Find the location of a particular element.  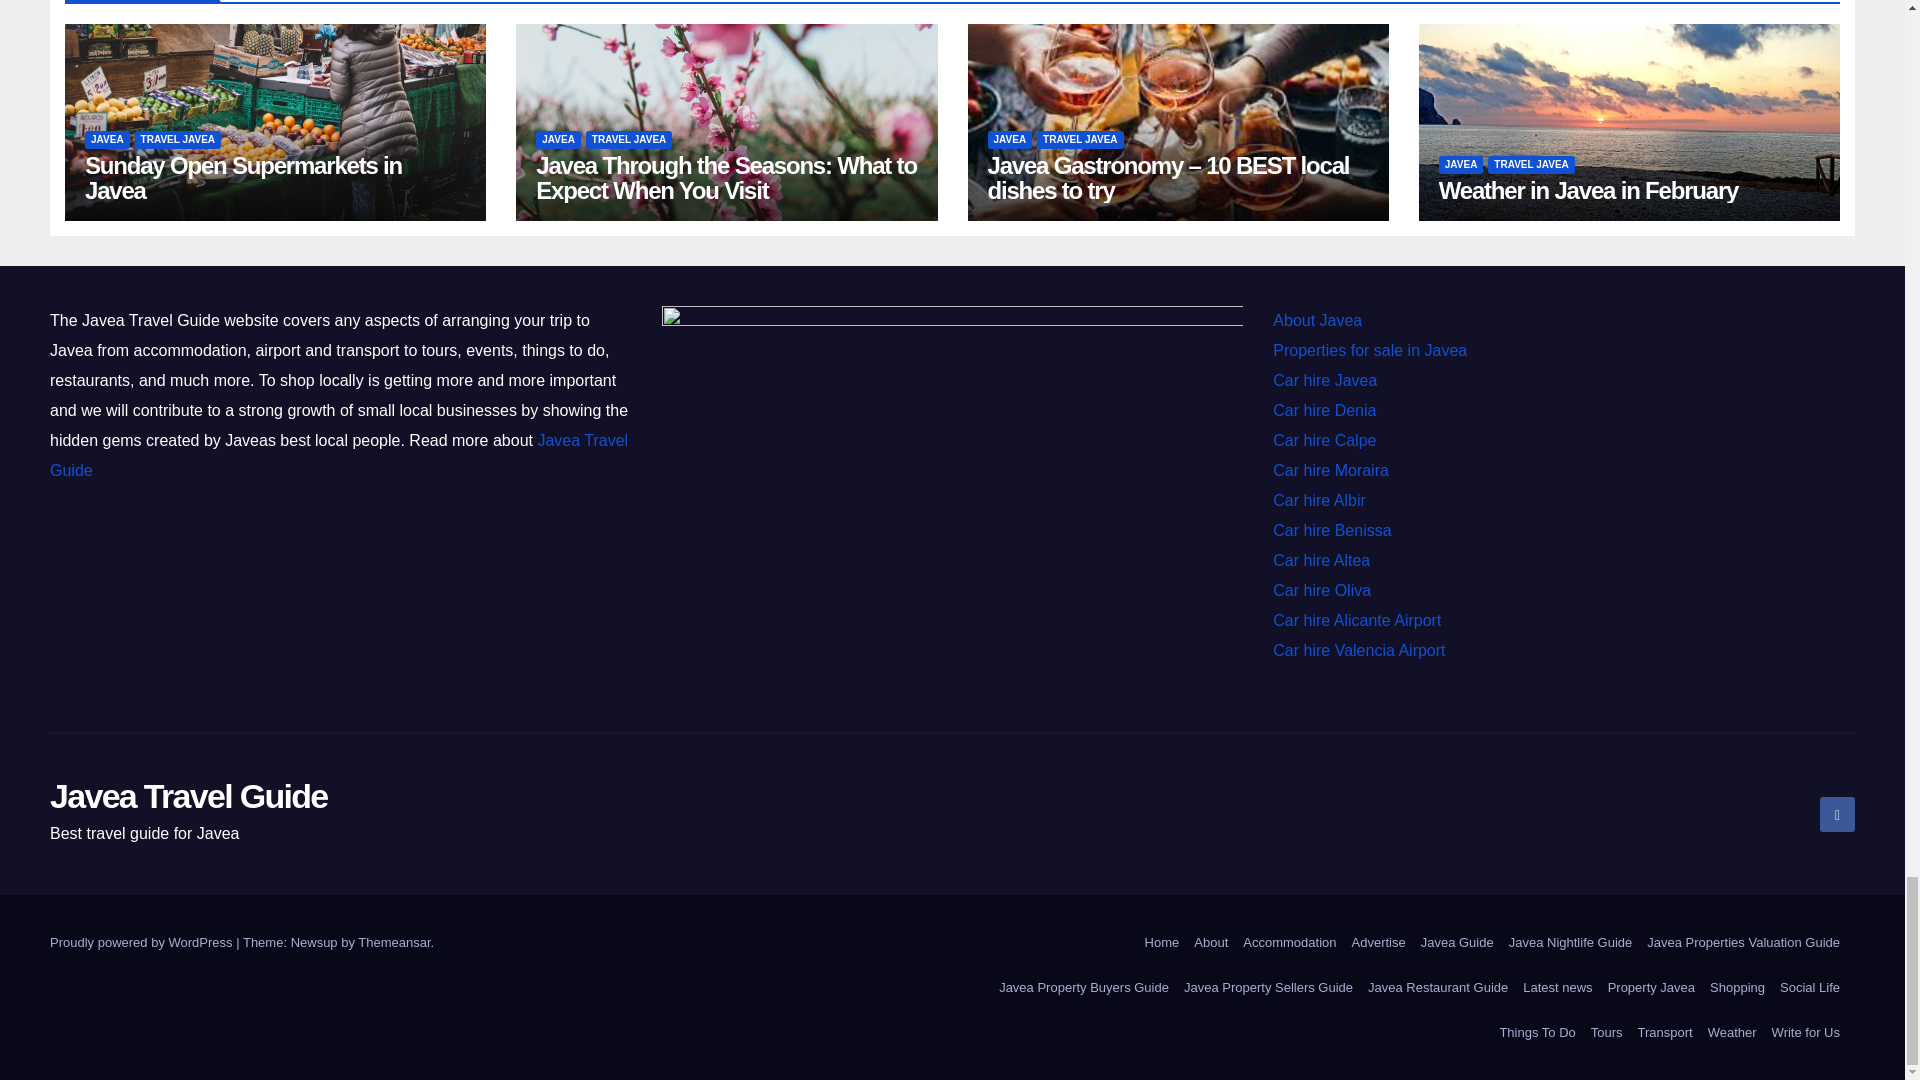

Permalink to: Sunday Open Supermarkets in Javea is located at coordinates (242, 178).